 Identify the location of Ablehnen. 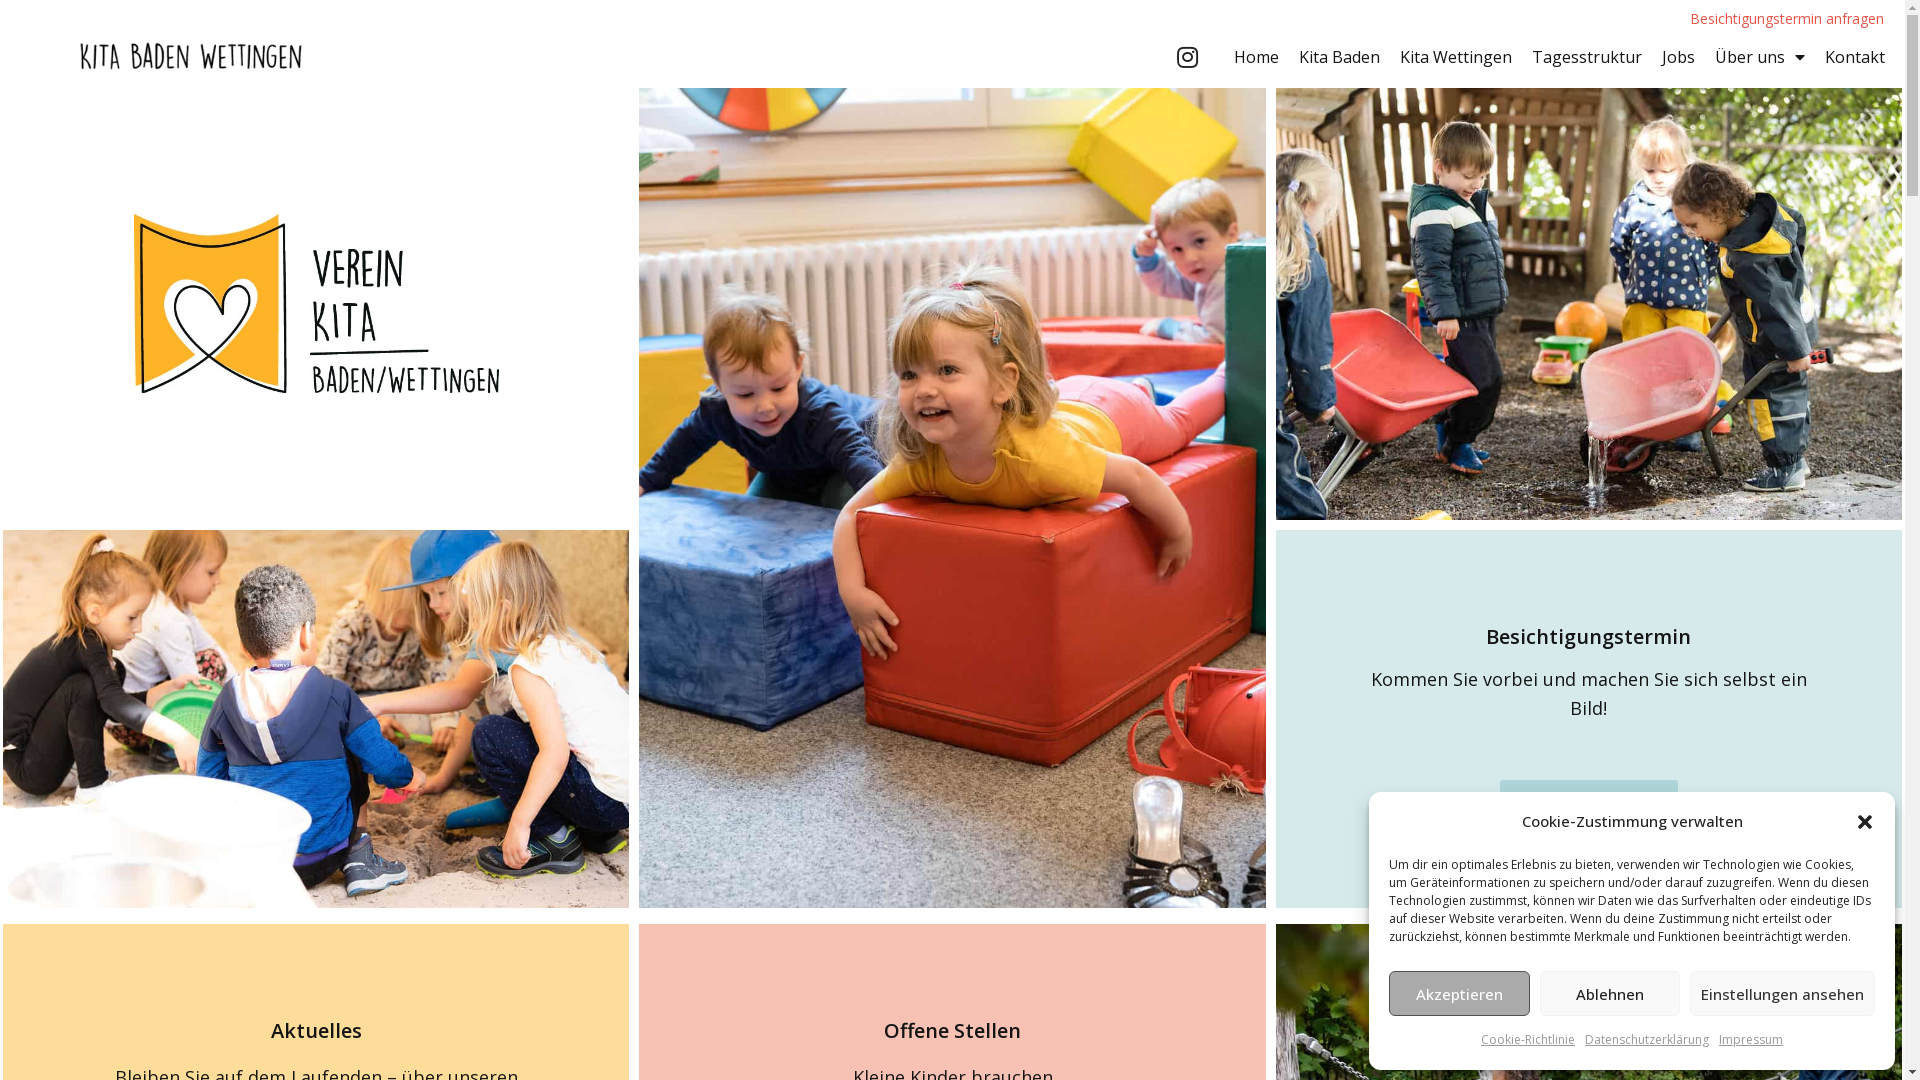
(1610, 994).